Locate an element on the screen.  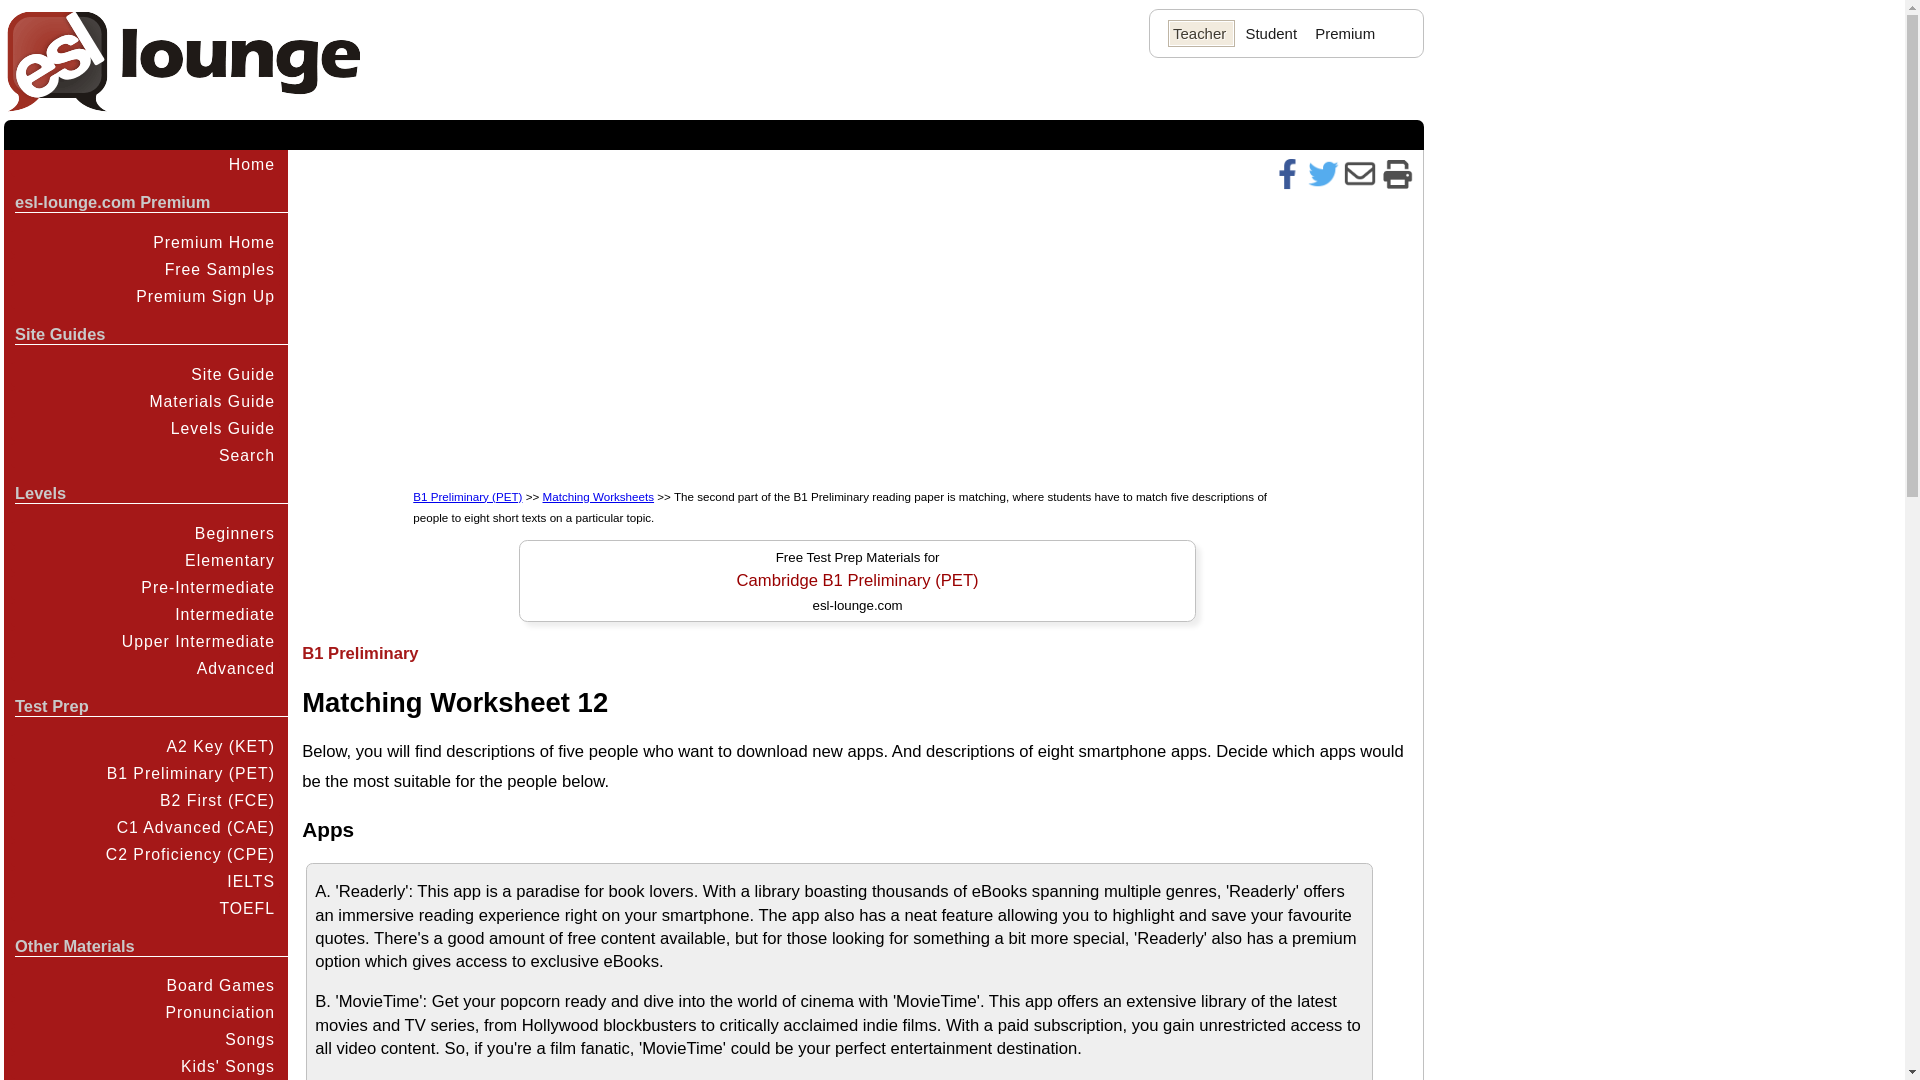
Free Samples is located at coordinates (144, 269).